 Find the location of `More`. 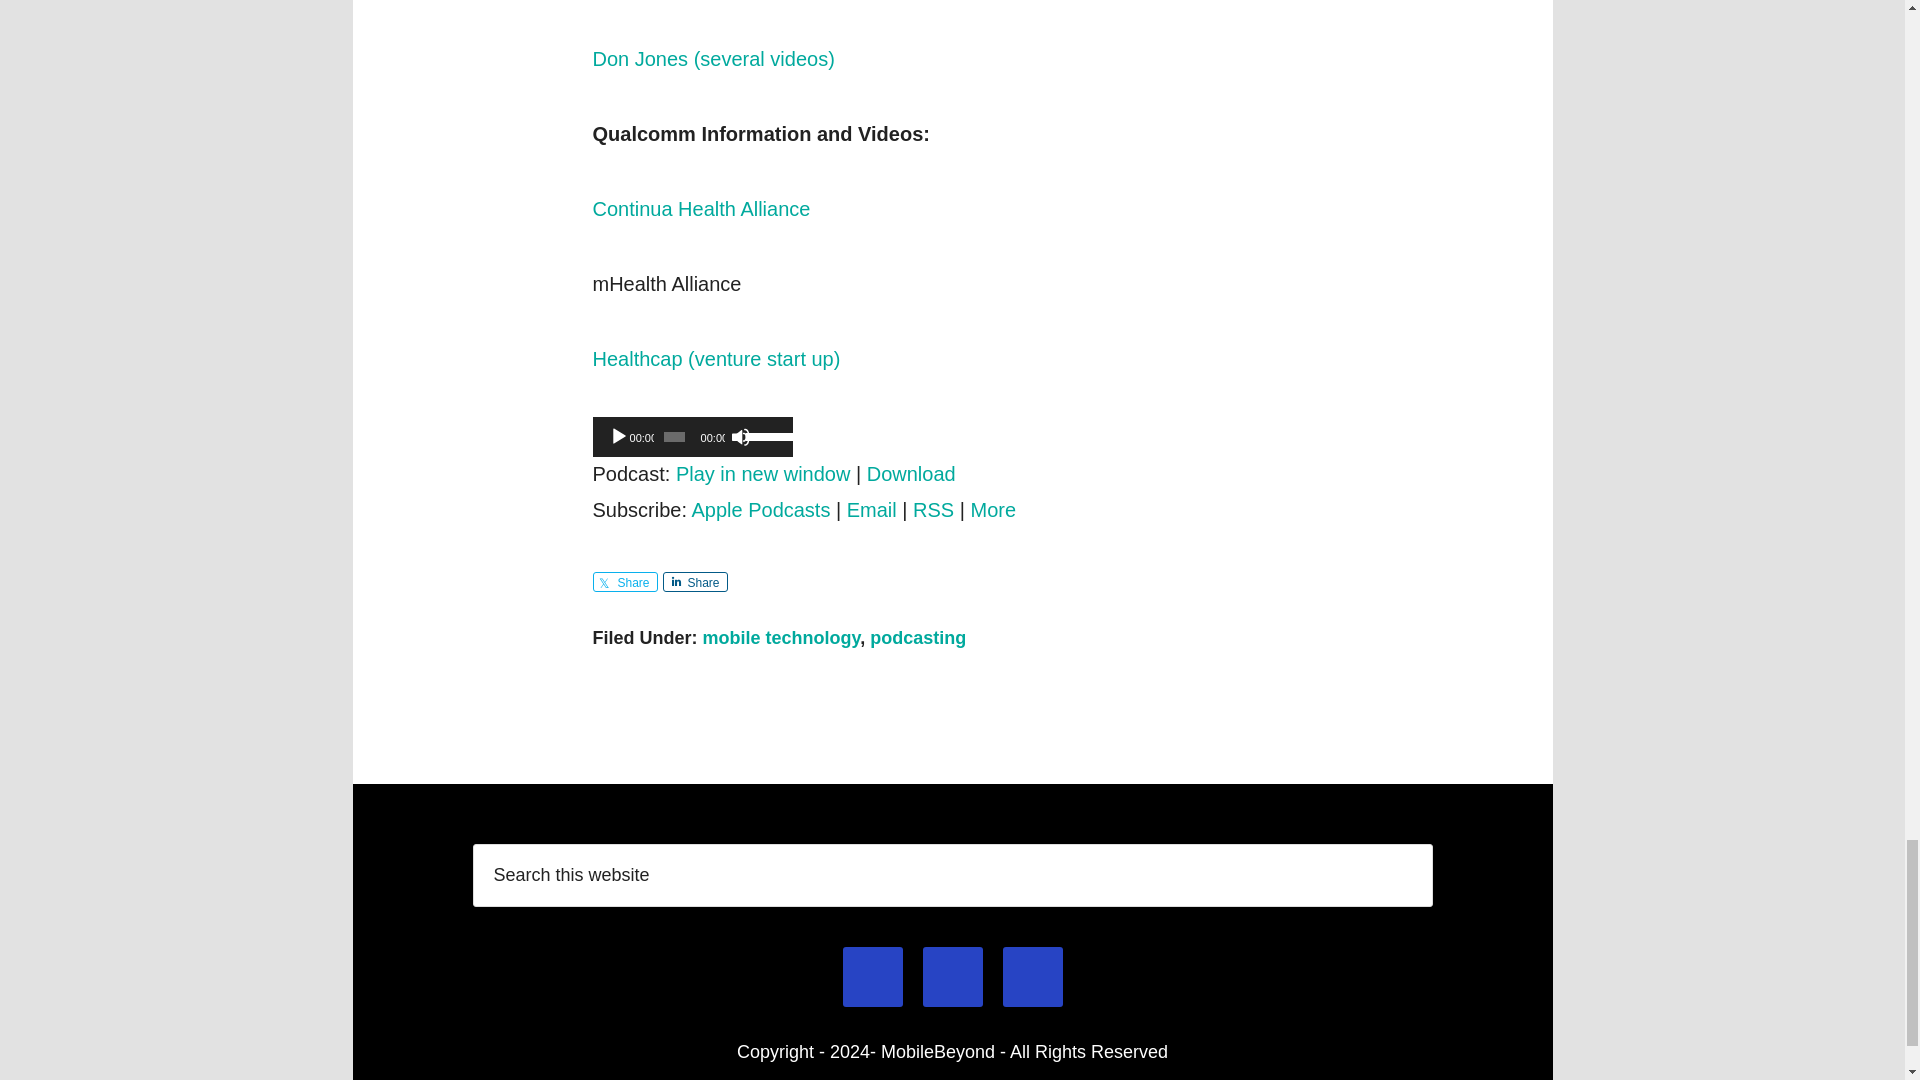

More is located at coordinates (994, 508).